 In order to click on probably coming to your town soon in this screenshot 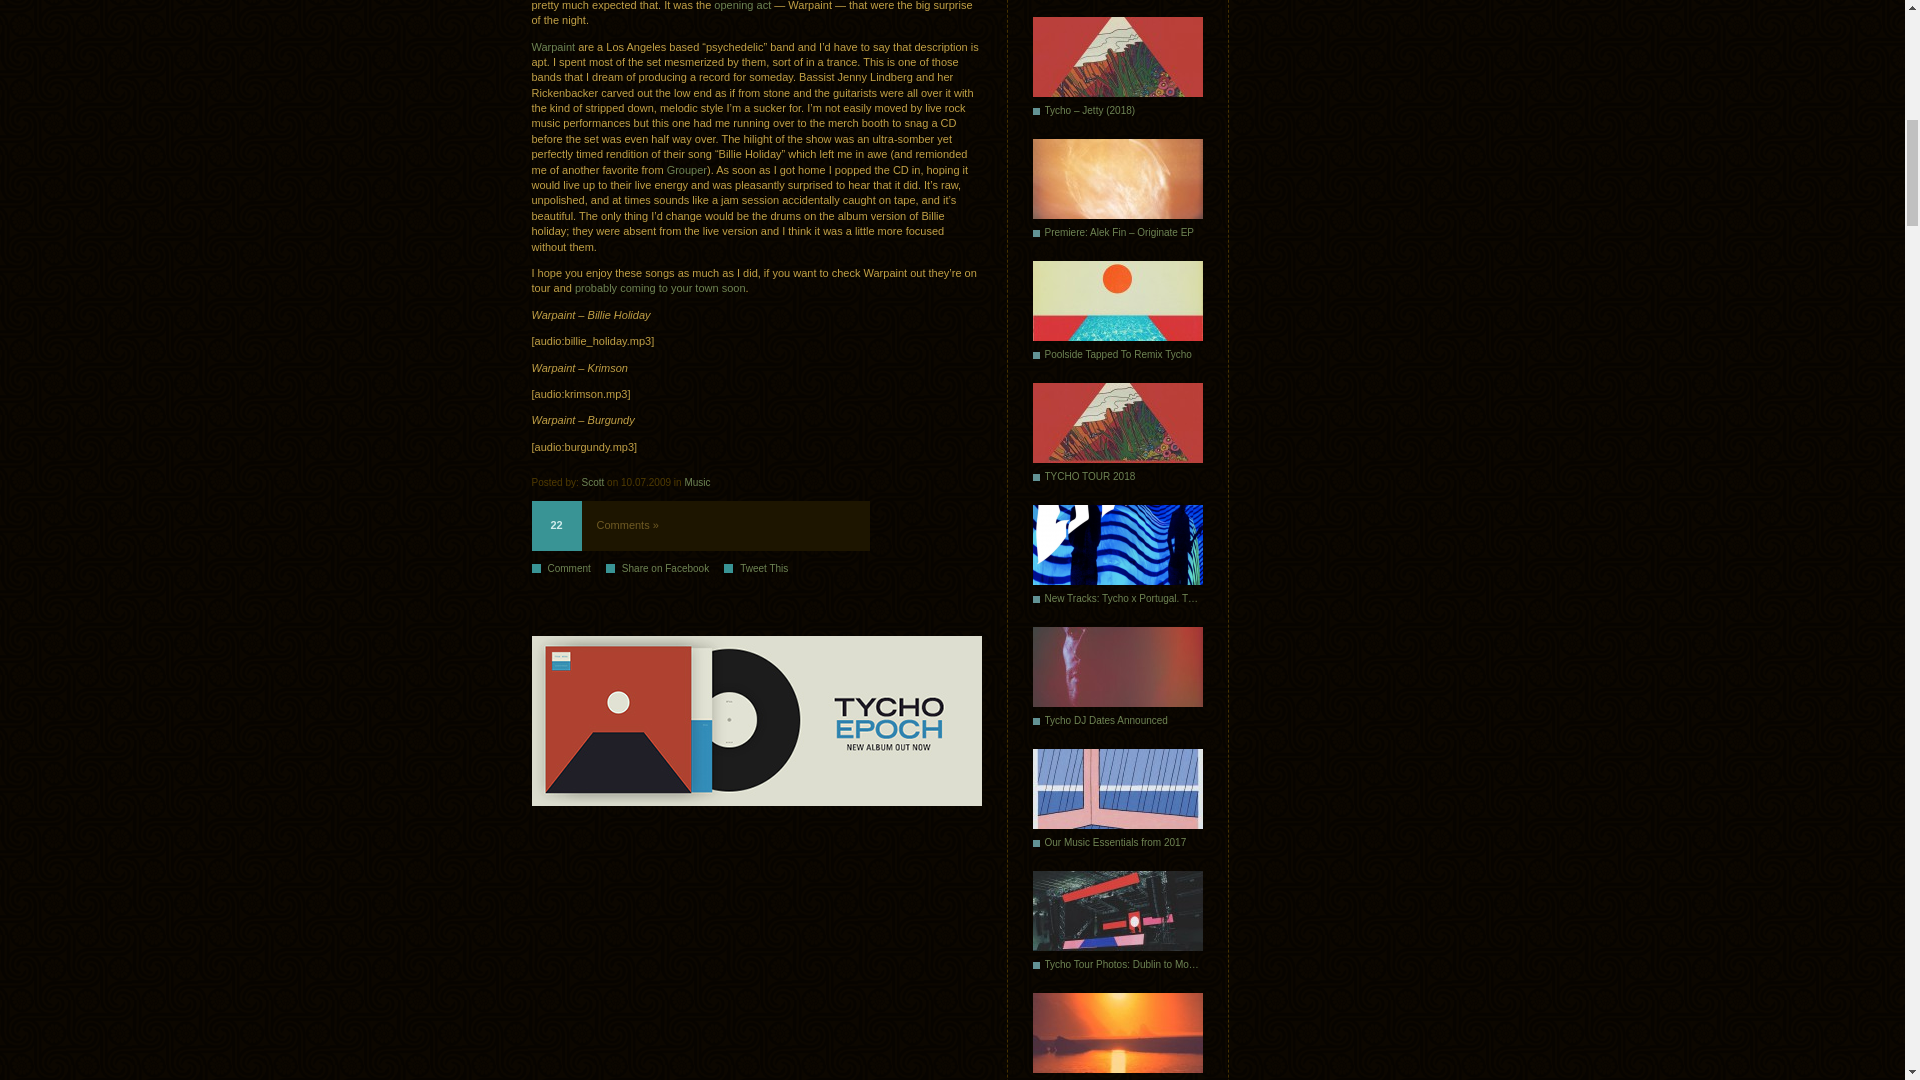, I will do `click(660, 287)`.